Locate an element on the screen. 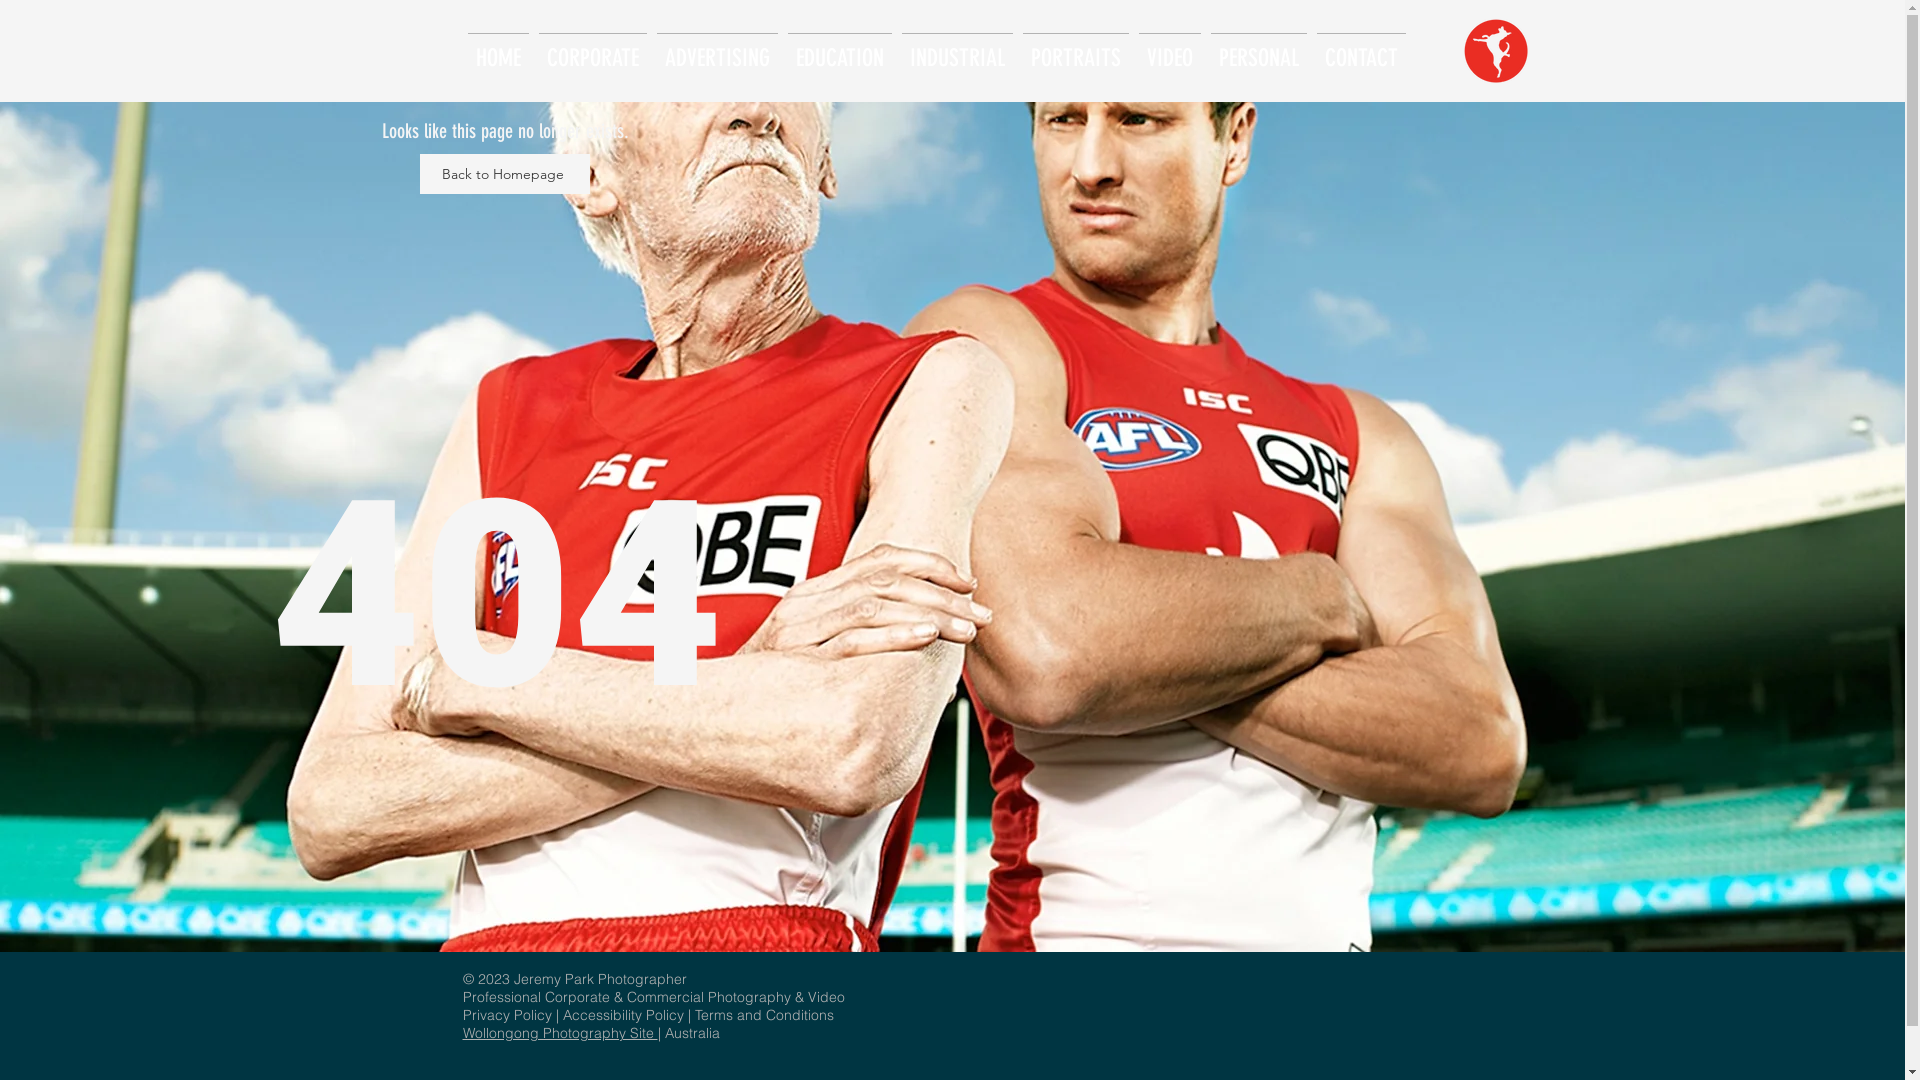  Jeremy Park is located at coordinates (556, 979).